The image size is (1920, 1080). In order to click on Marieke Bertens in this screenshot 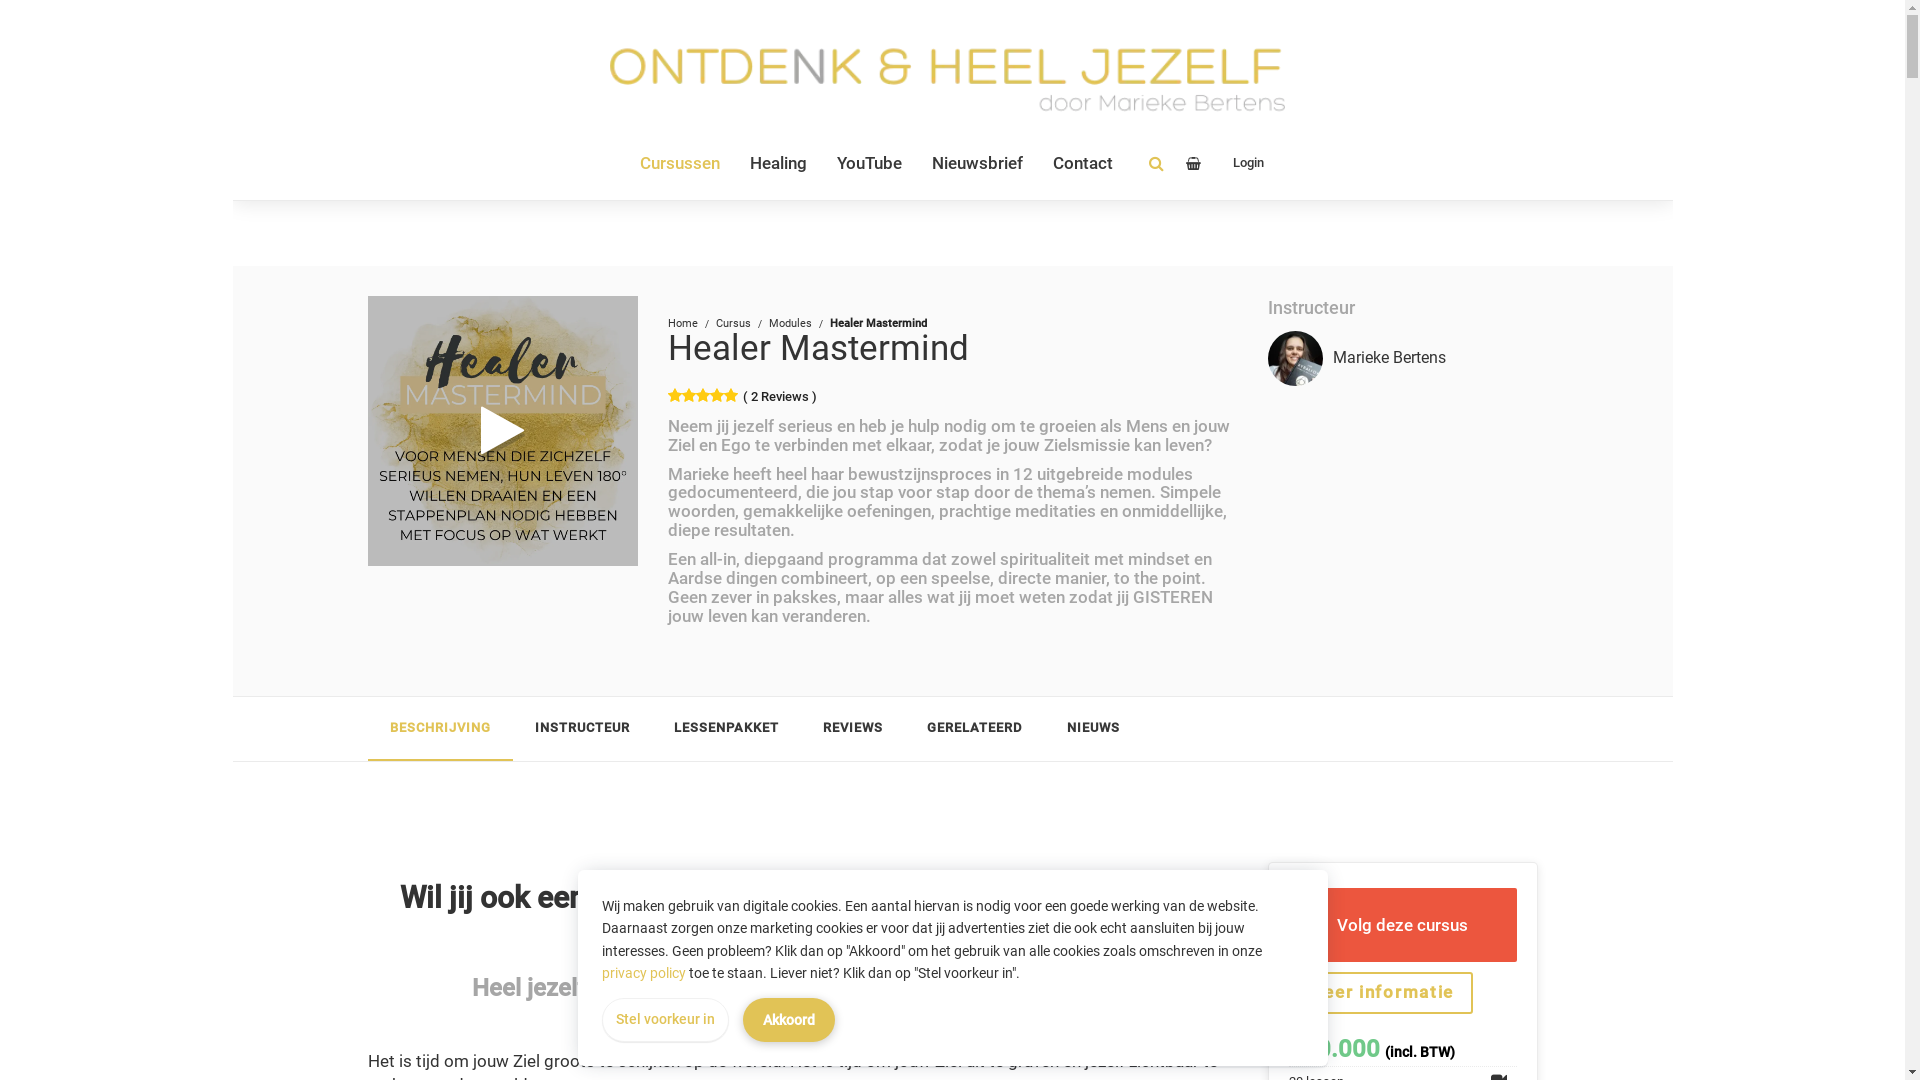, I will do `click(1388, 358)`.